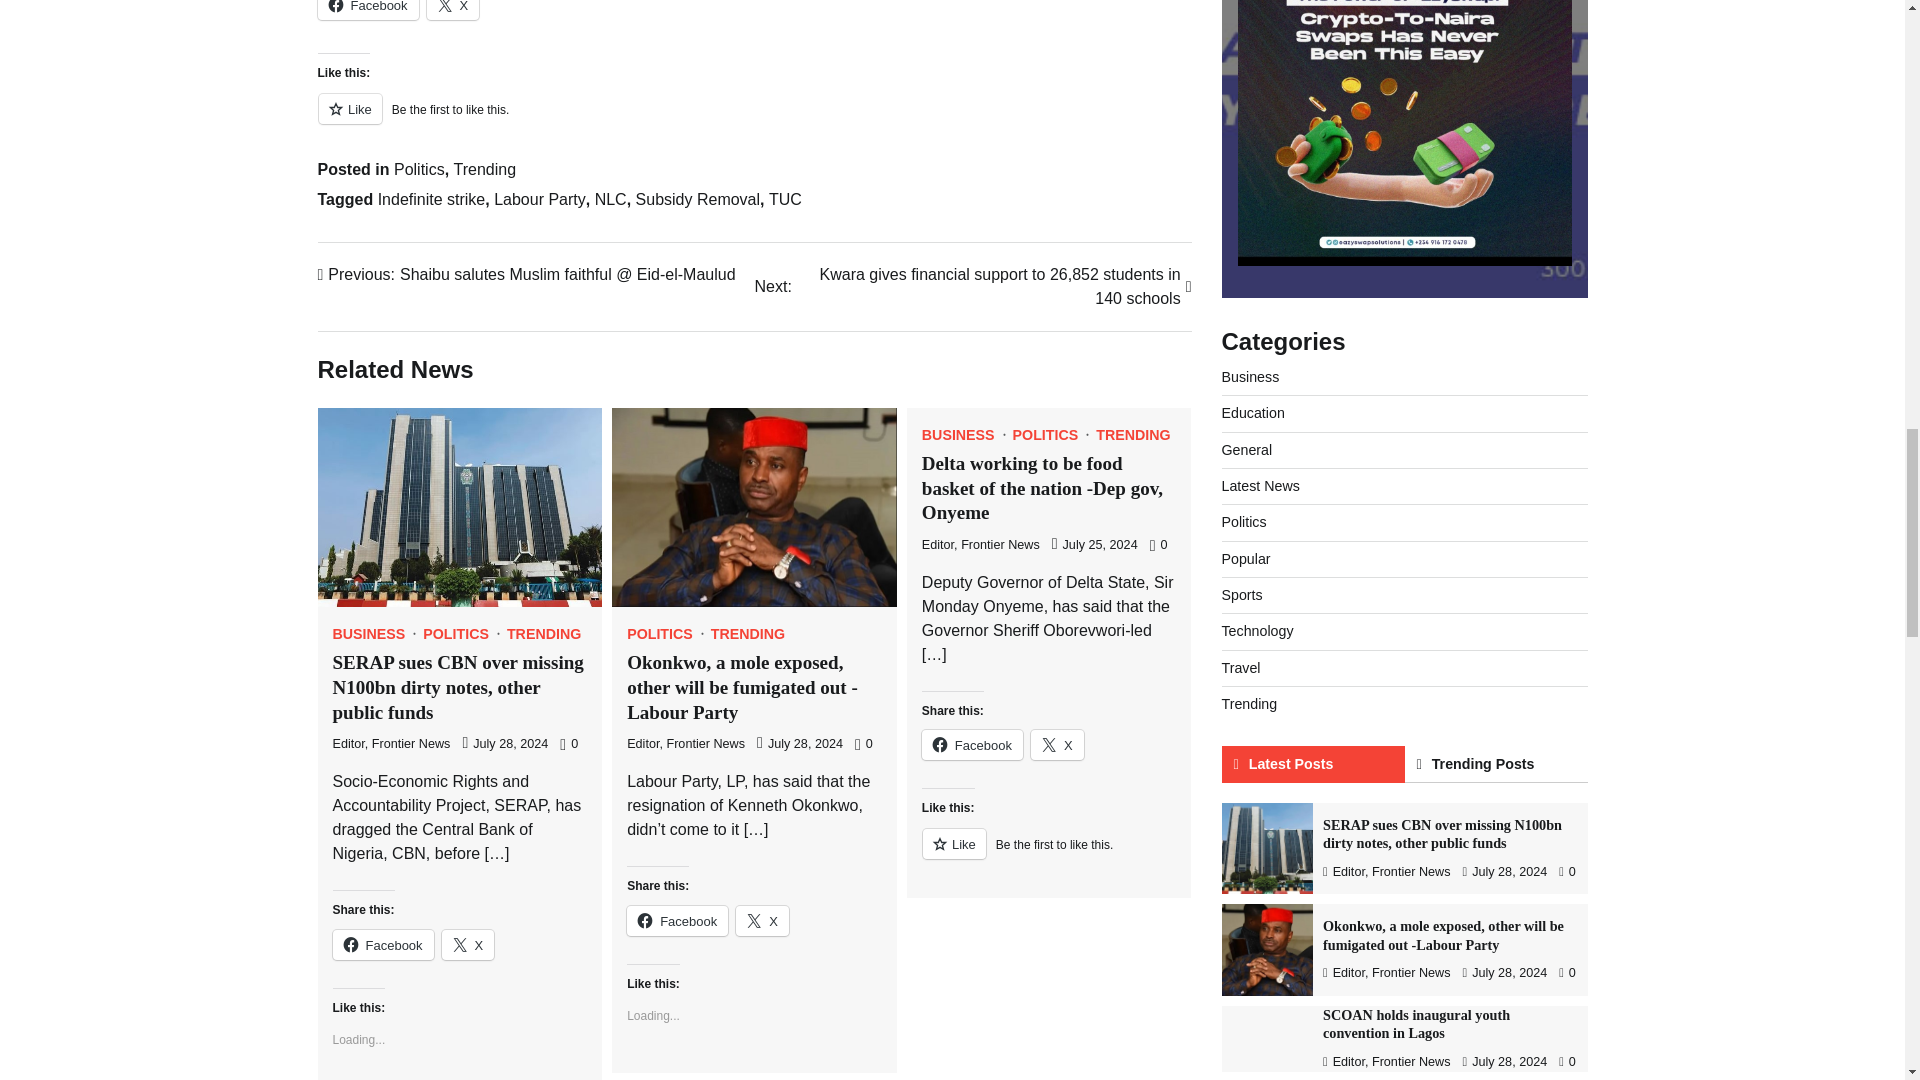 This screenshot has width=1920, height=1080. I want to click on X, so click(453, 10).